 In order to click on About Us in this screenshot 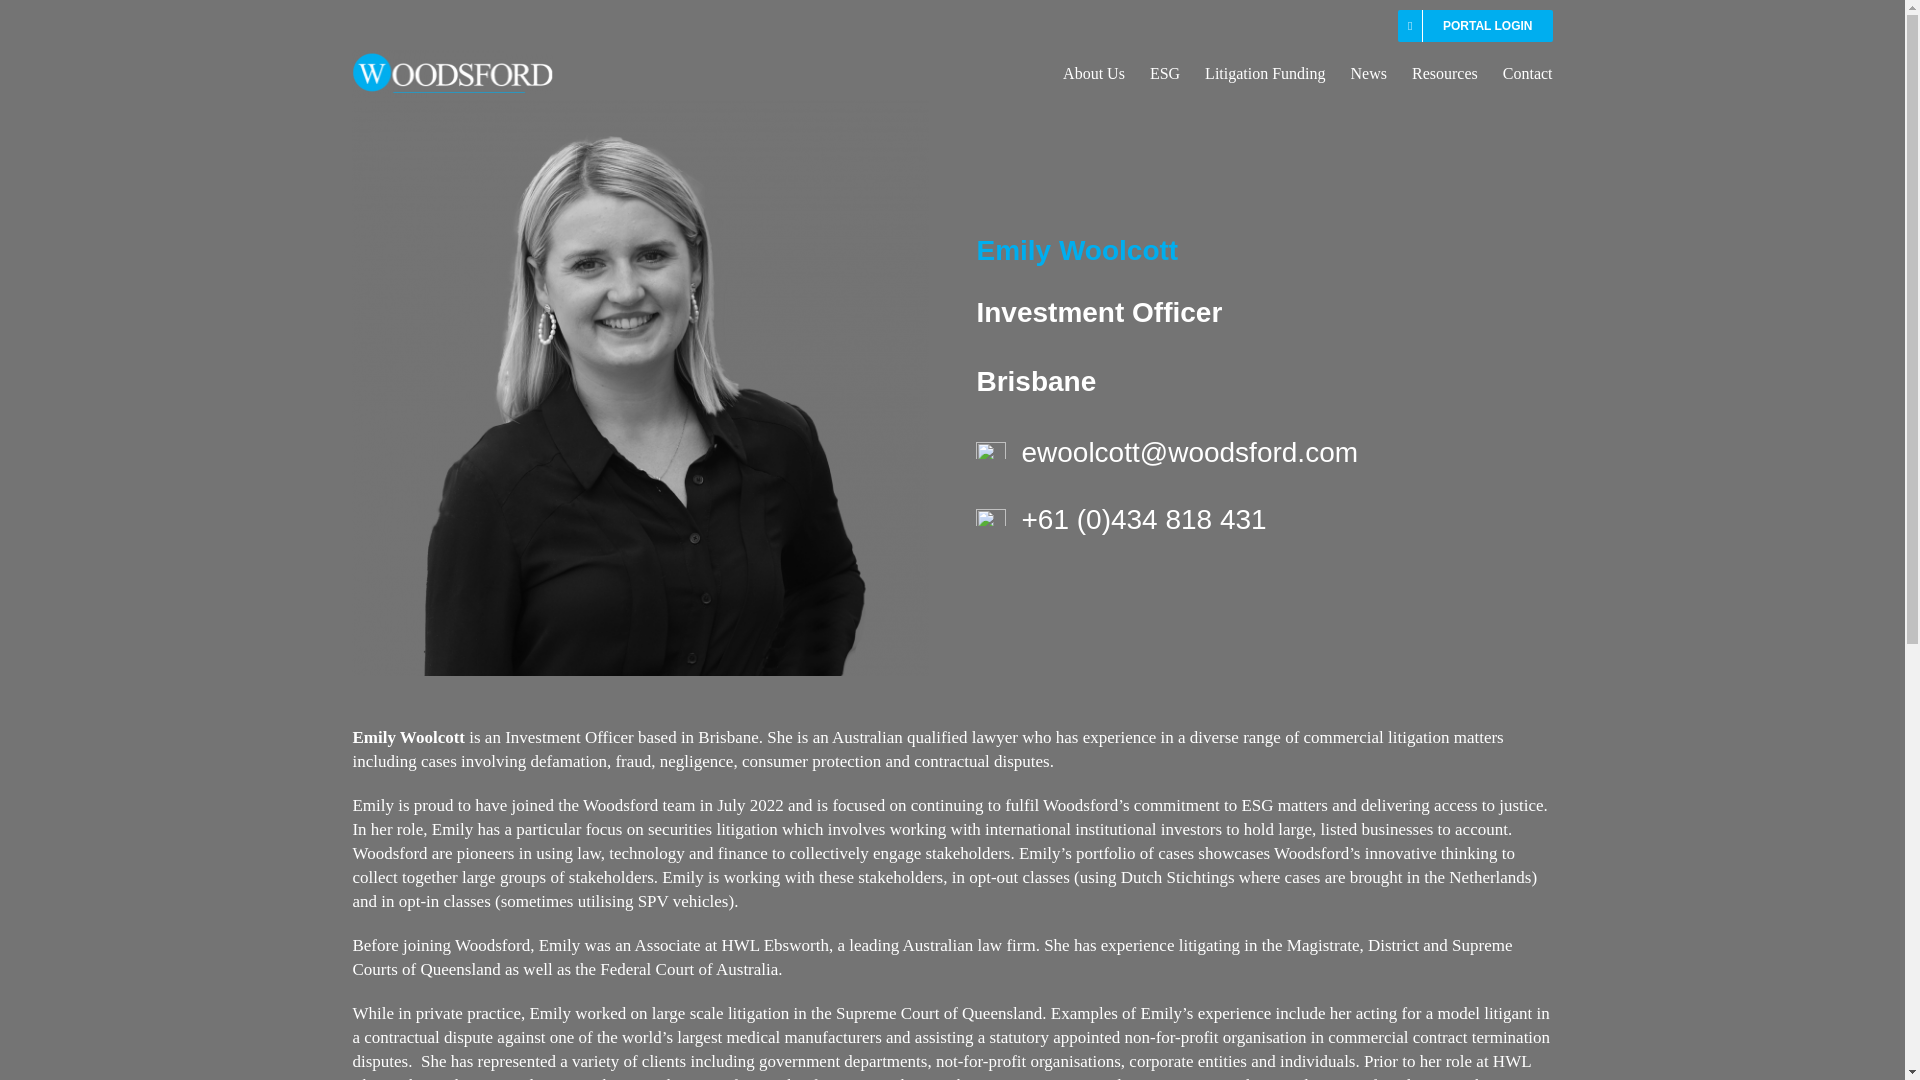, I will do `click(1094, 54)`.